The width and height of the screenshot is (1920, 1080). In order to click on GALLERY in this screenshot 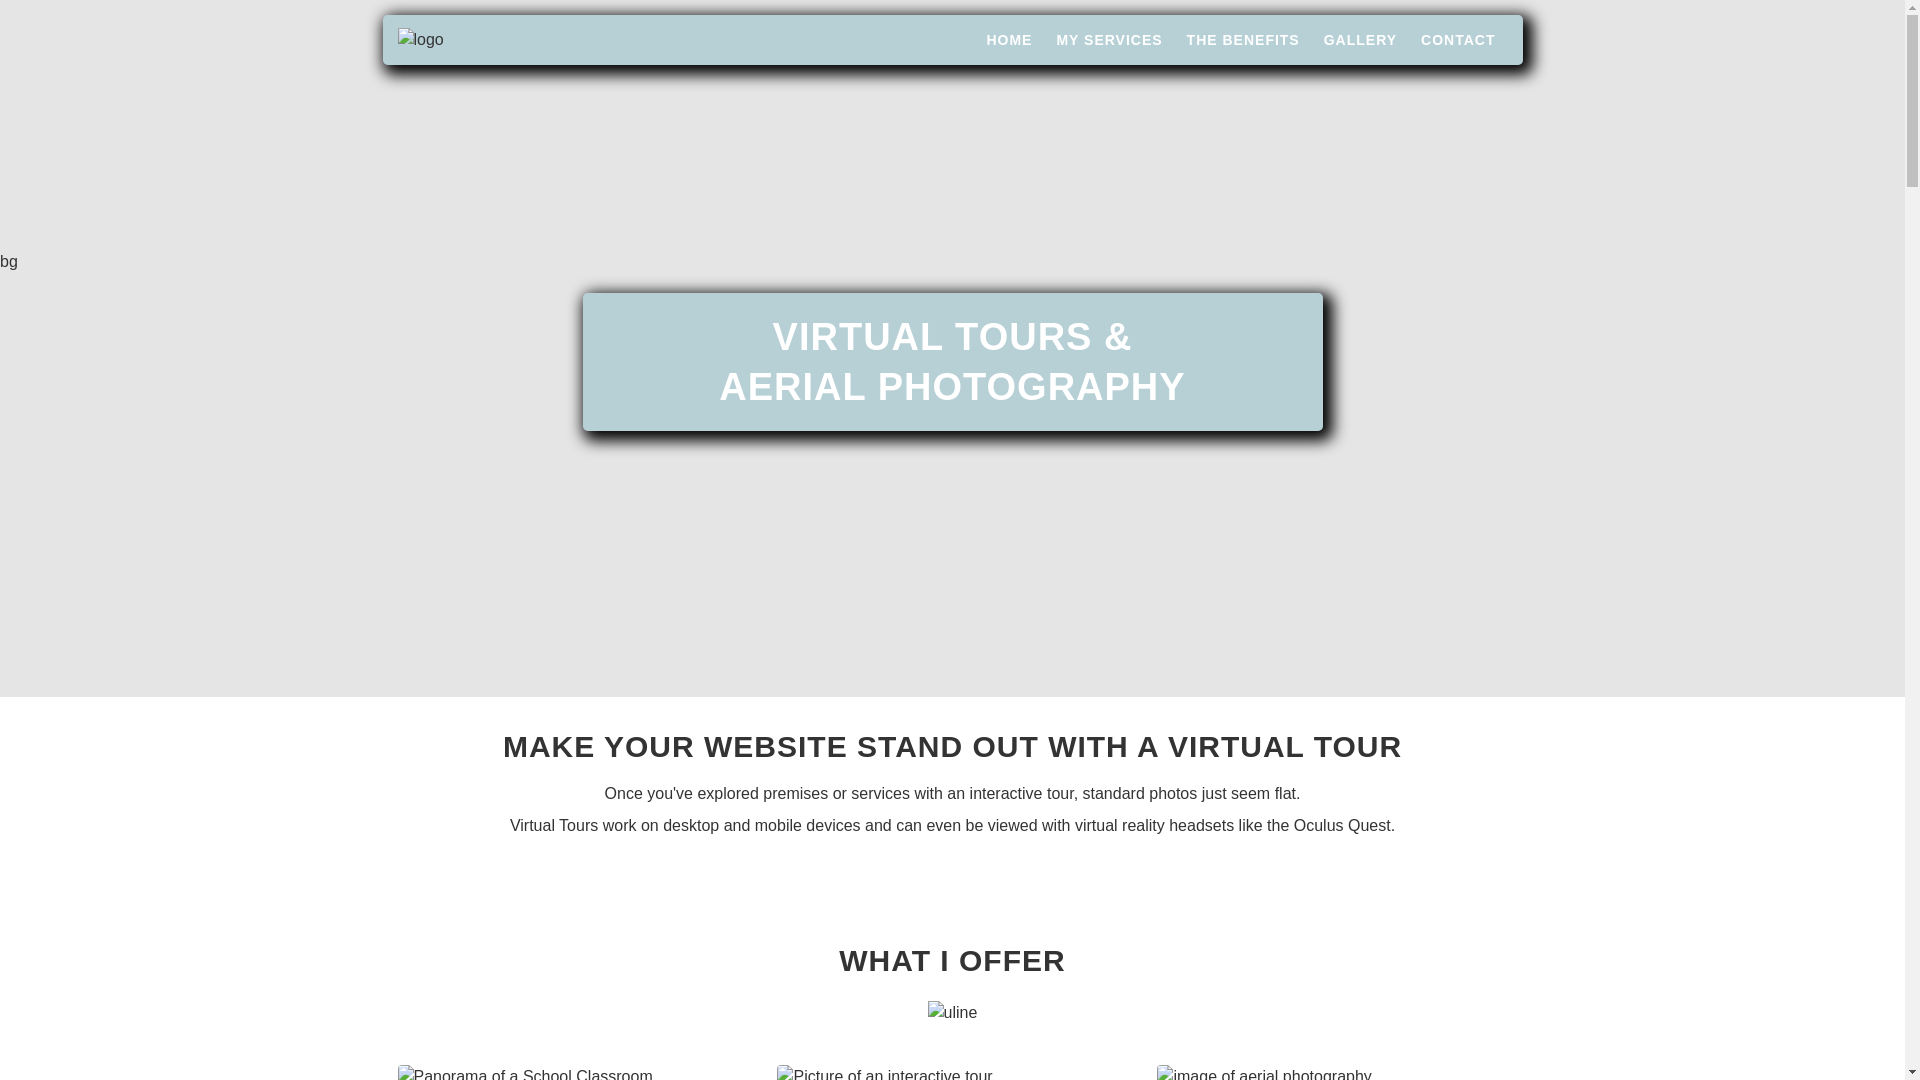, I will do `click(1360, 40)`.